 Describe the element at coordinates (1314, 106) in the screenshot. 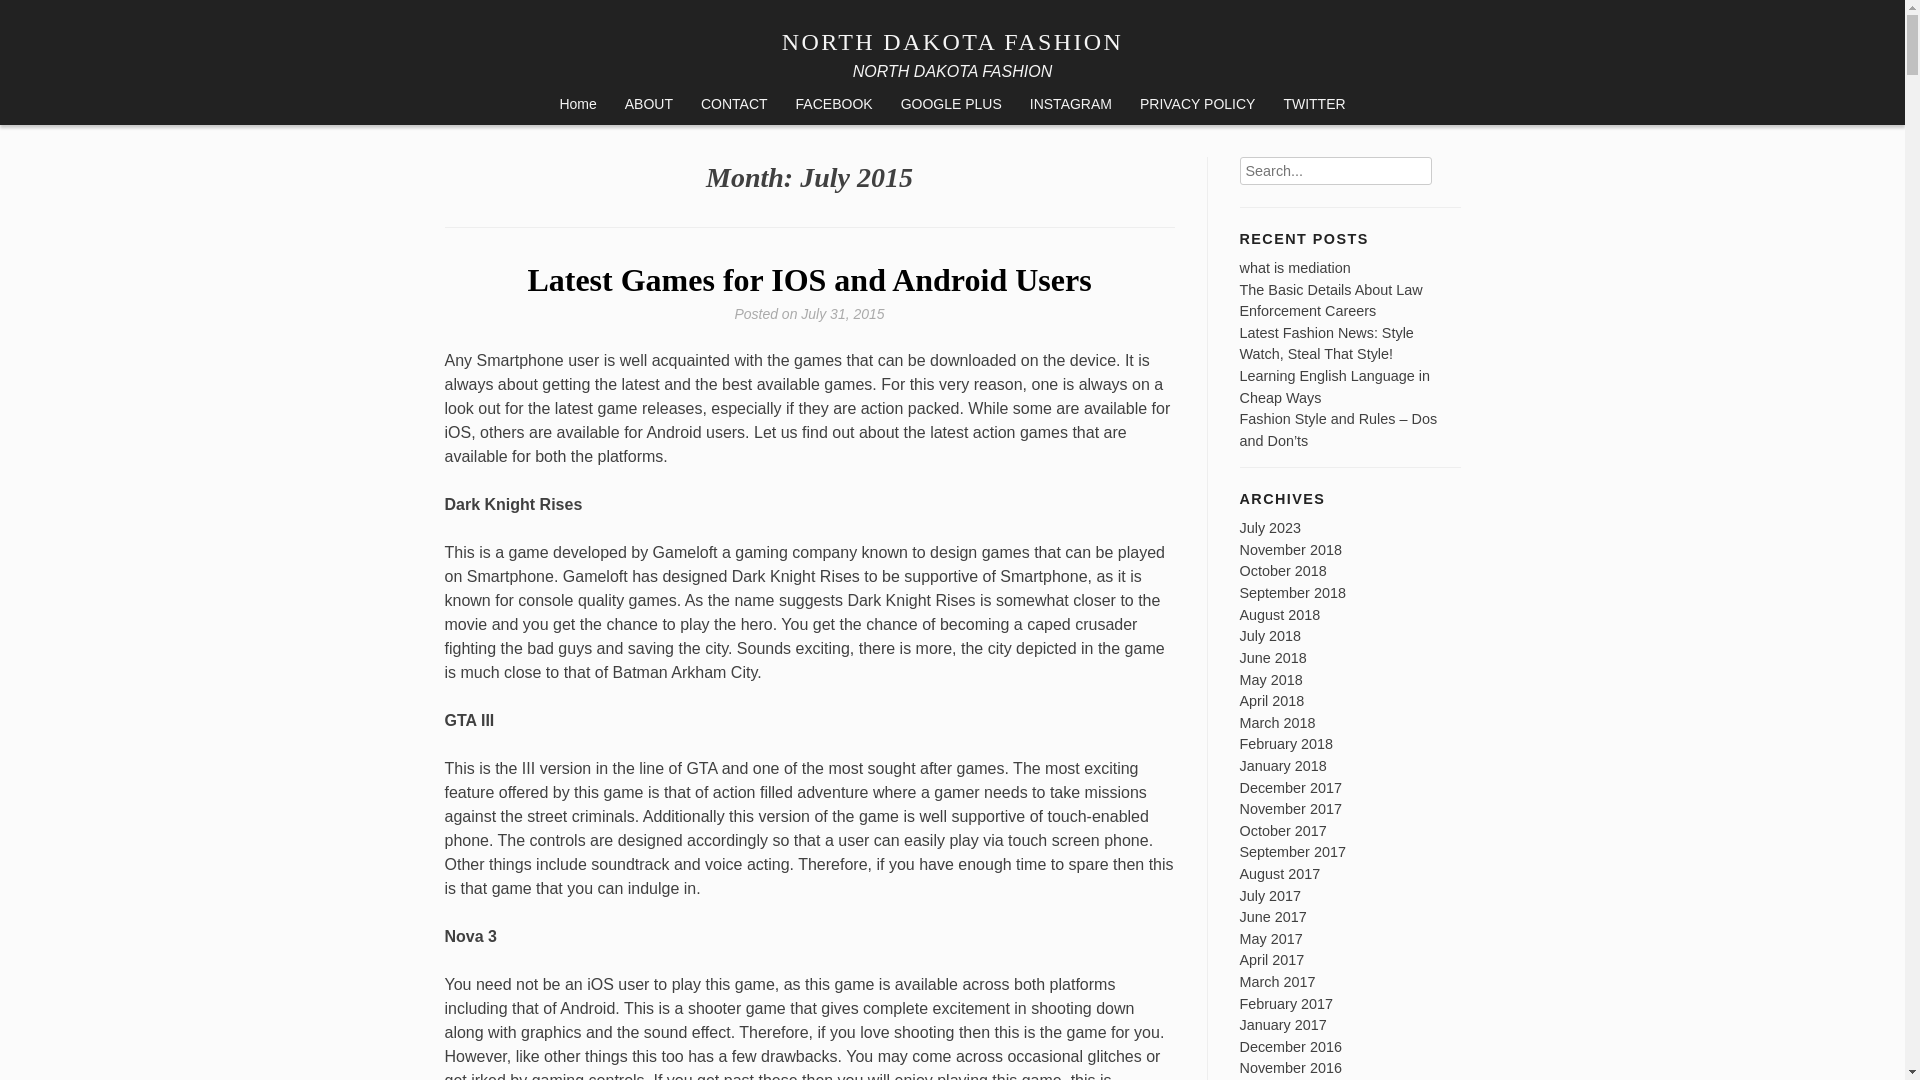

I see `TWITTER` at that location.